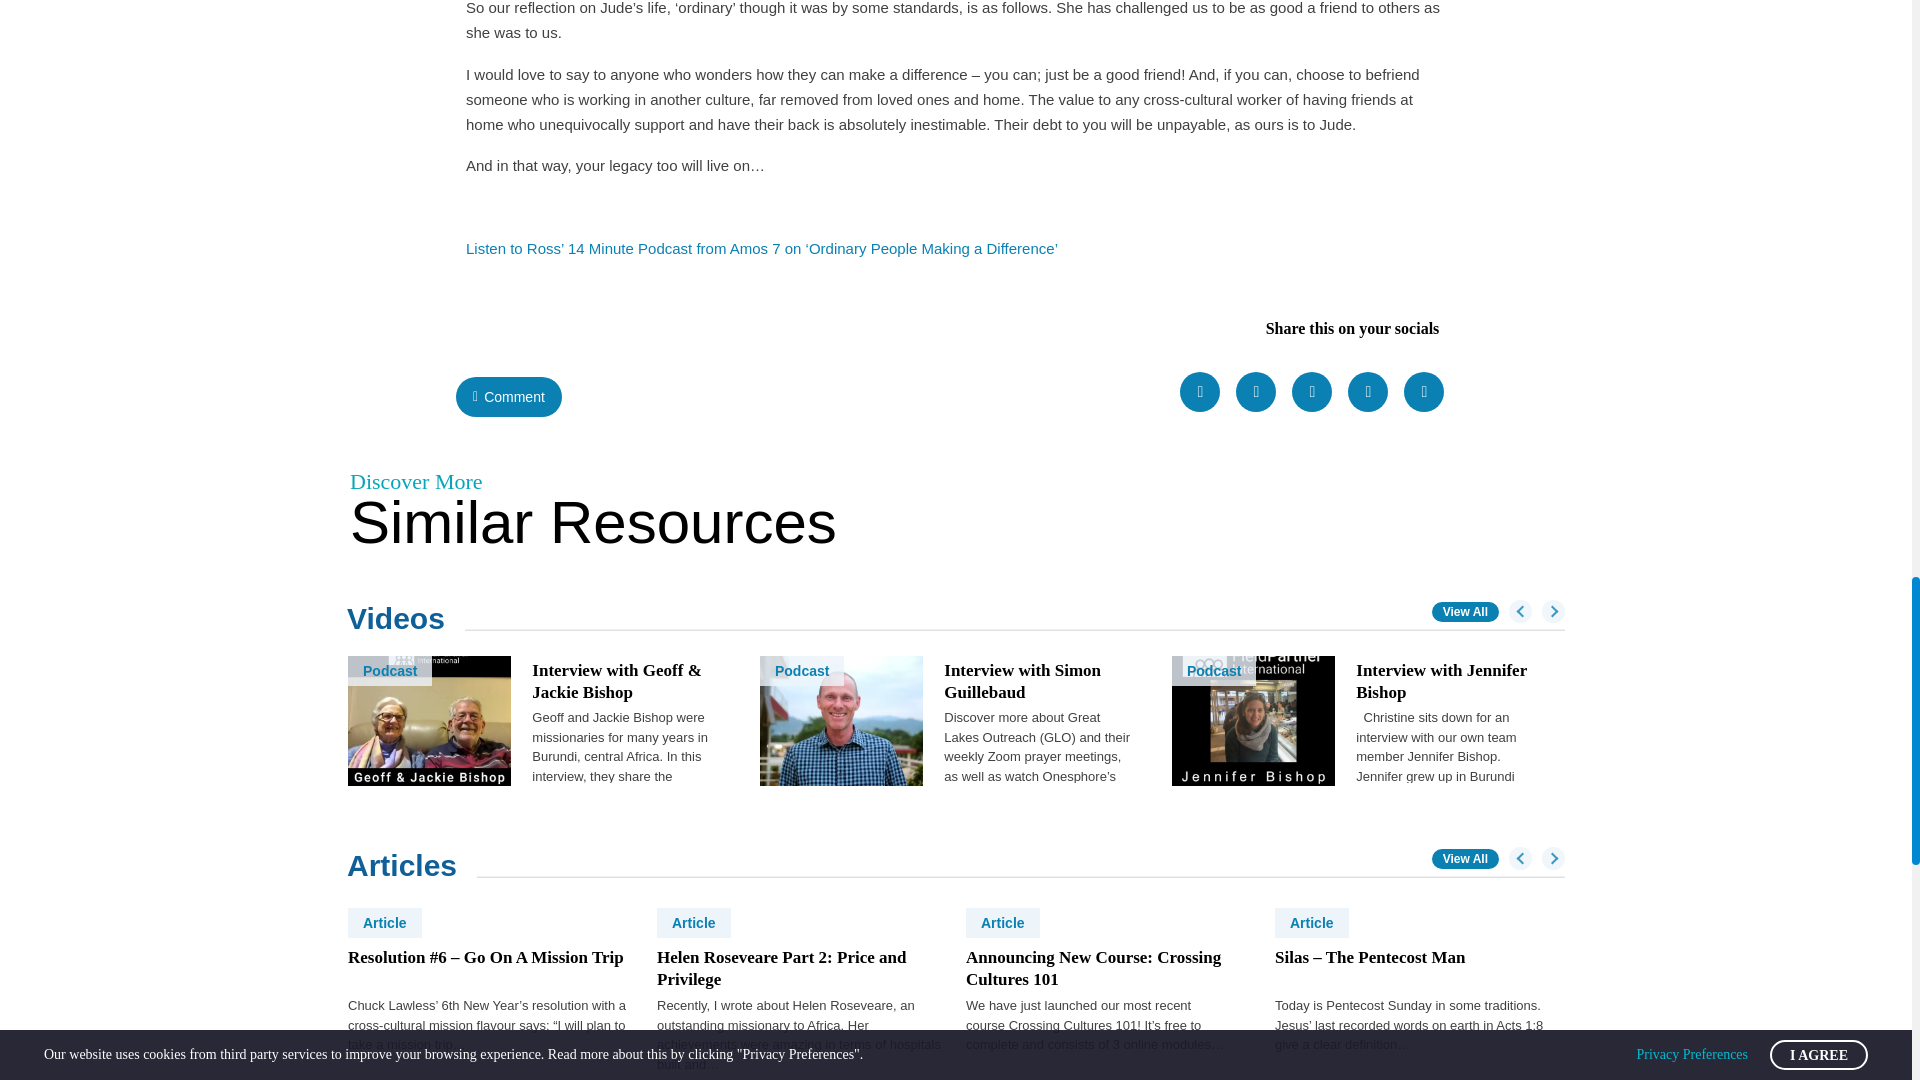 Image resolution: width=1920 pixels, height=1080 pixels. I want to click on LinkedIn, so click(1423, 391).